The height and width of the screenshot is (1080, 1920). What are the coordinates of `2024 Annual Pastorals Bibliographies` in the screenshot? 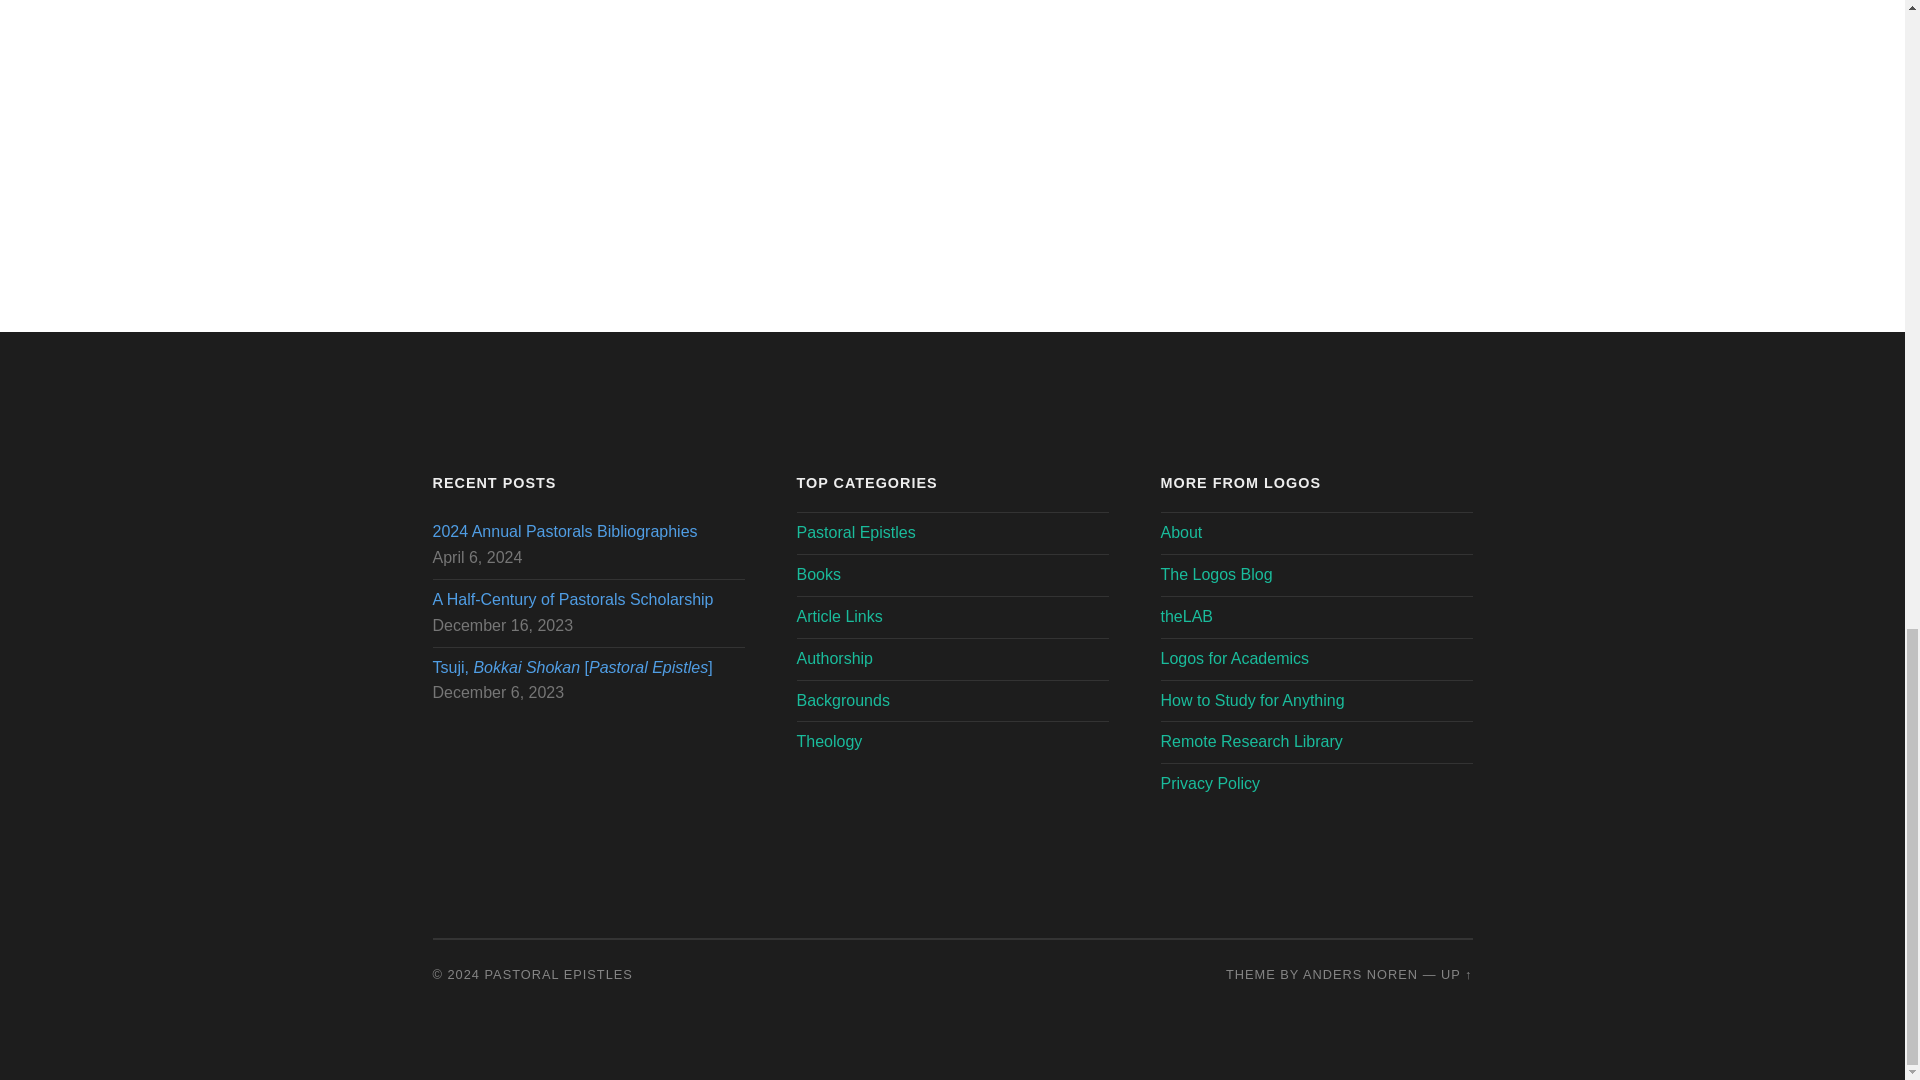 It's located at (588, 532).